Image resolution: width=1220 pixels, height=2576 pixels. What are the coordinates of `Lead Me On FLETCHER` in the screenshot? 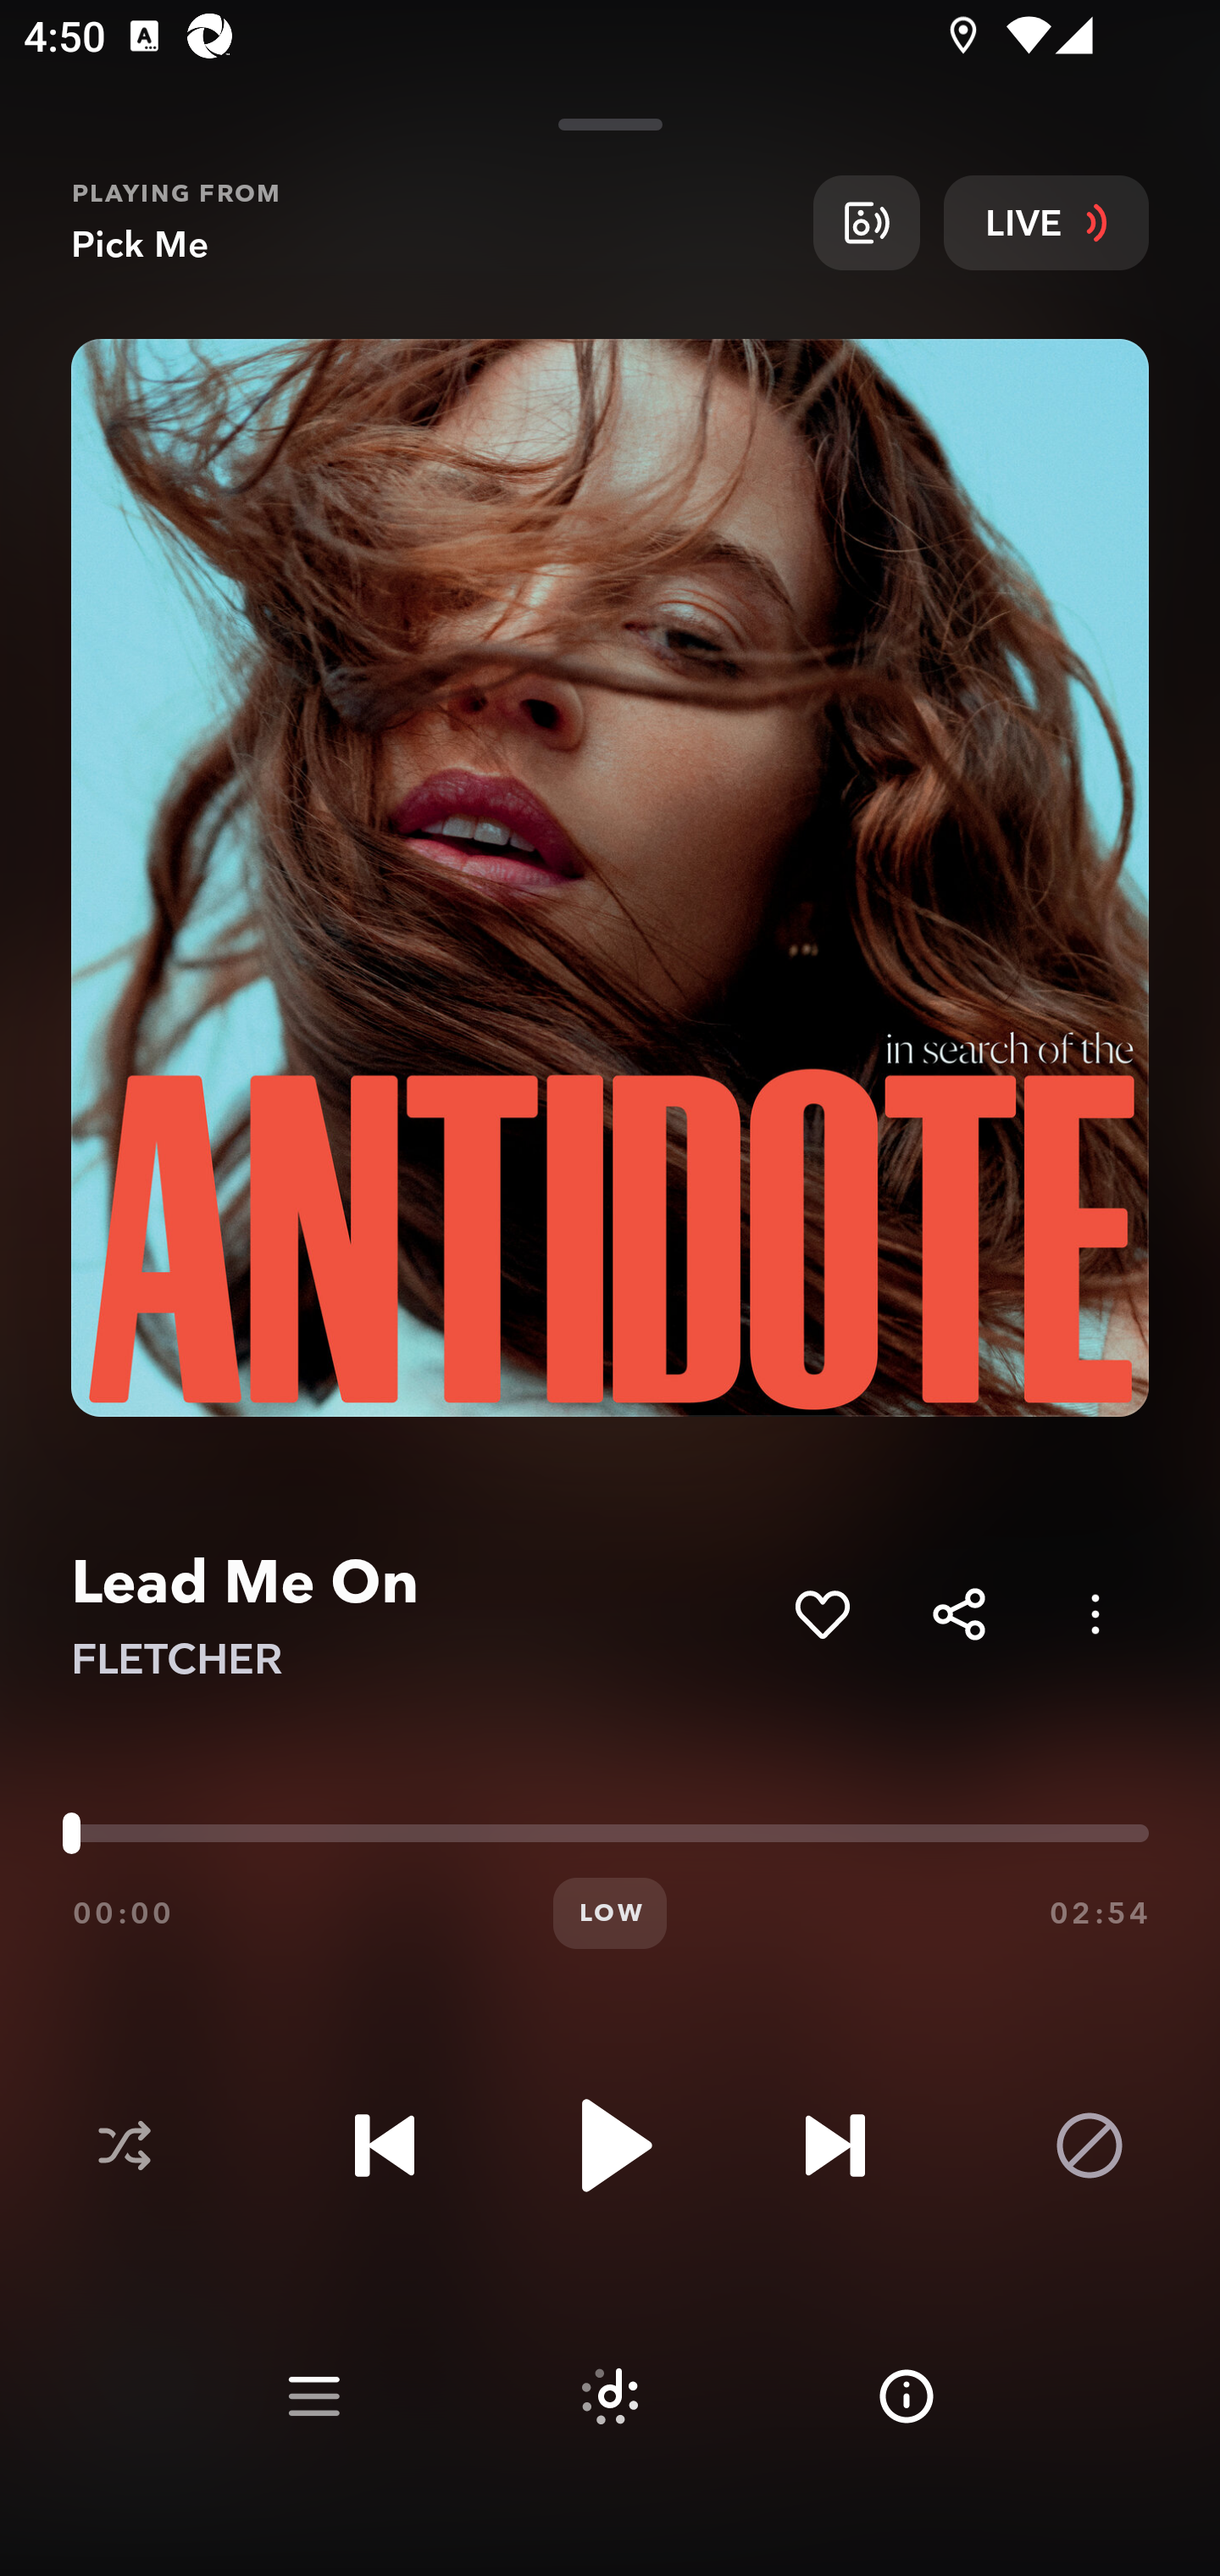 It's located at (420, 1615).